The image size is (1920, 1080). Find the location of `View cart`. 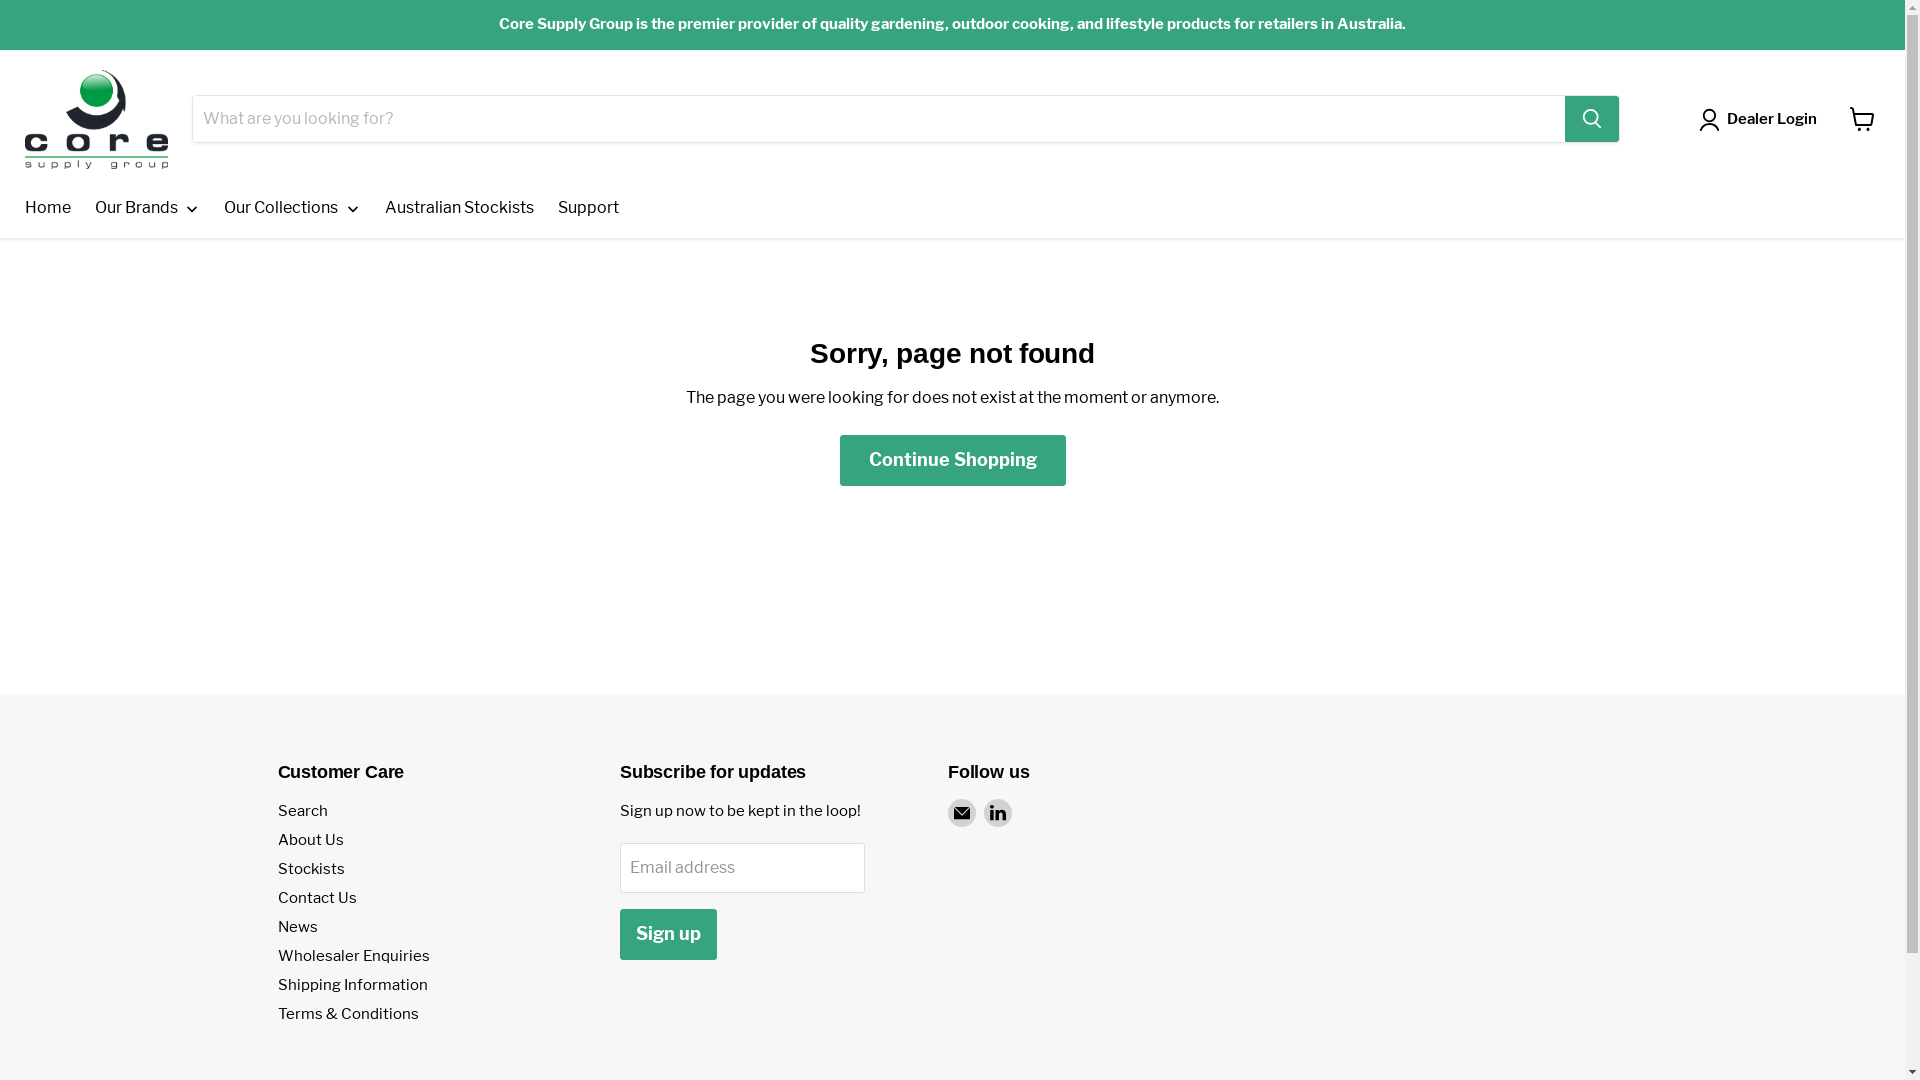

View cart is located at coordinates (1862, 119).